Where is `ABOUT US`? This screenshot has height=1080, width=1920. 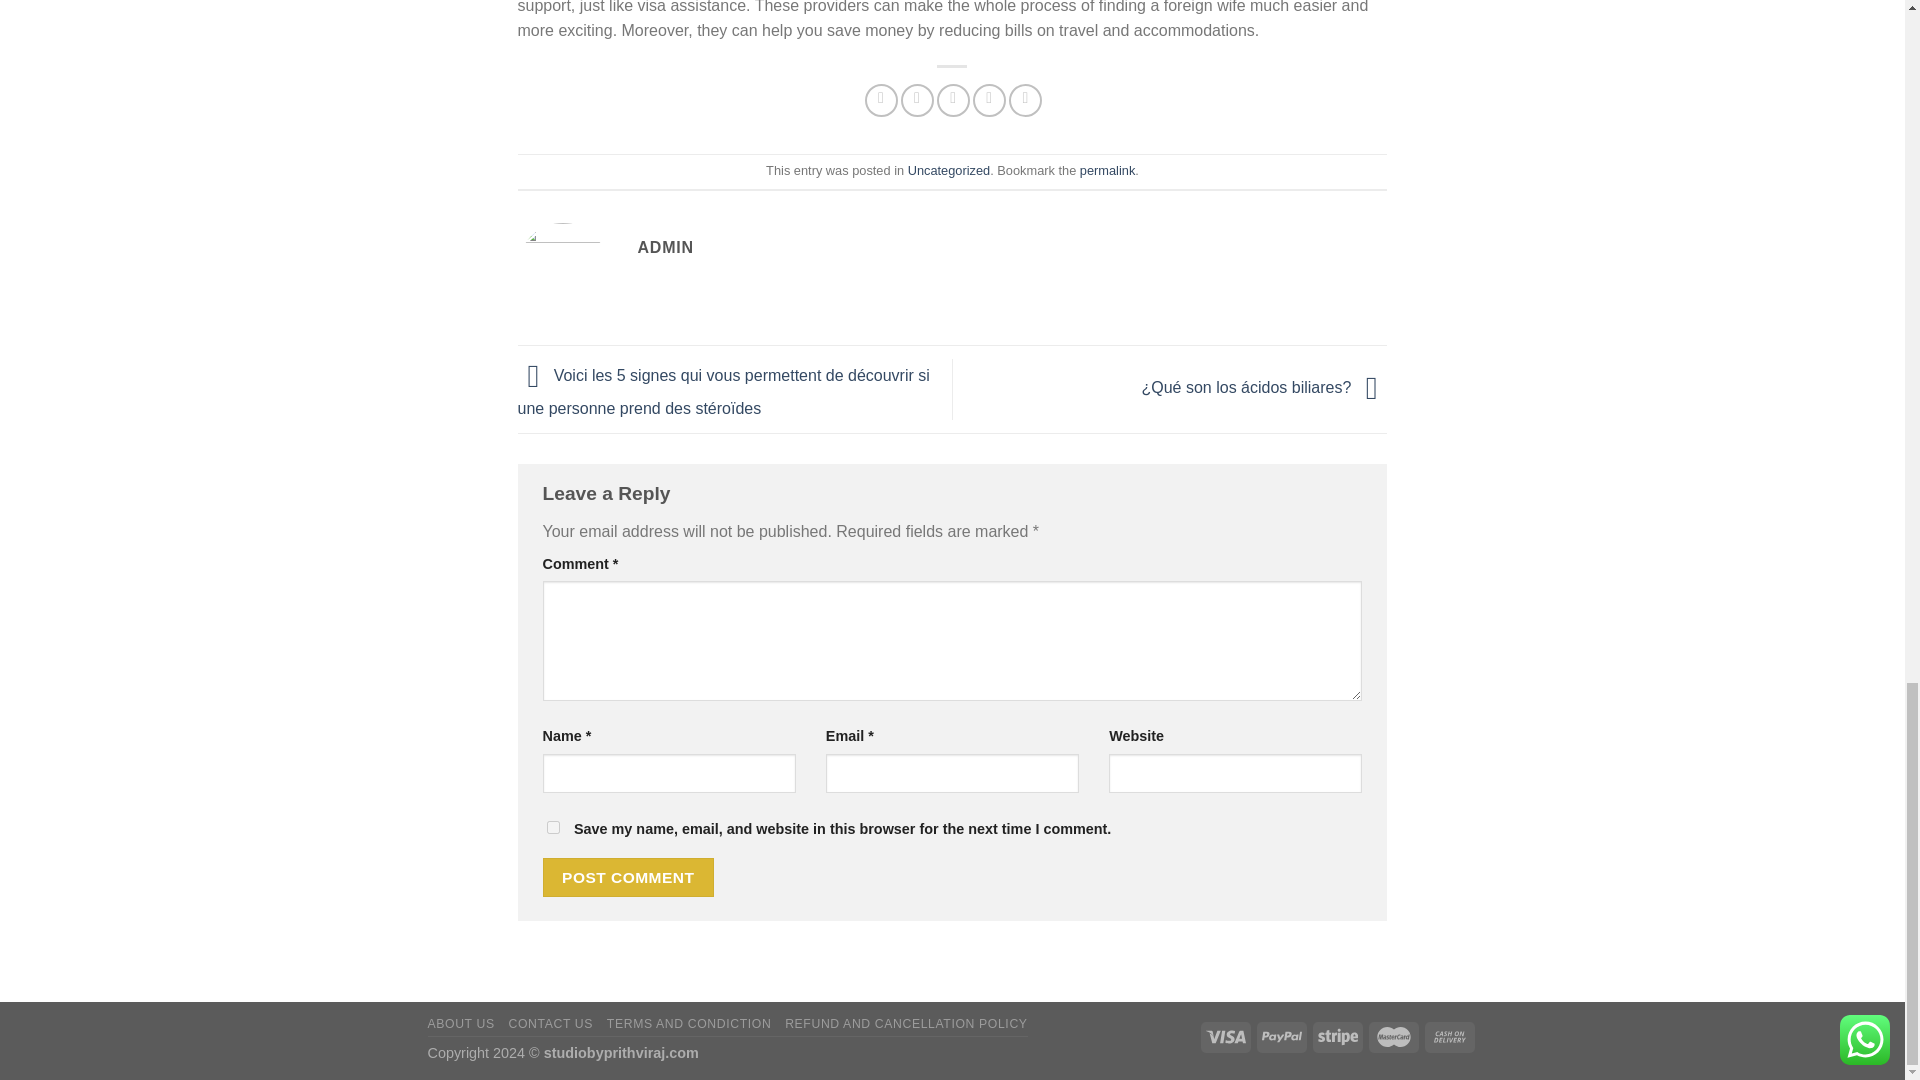 ABOUT US is located at coordinates (462, 1024).